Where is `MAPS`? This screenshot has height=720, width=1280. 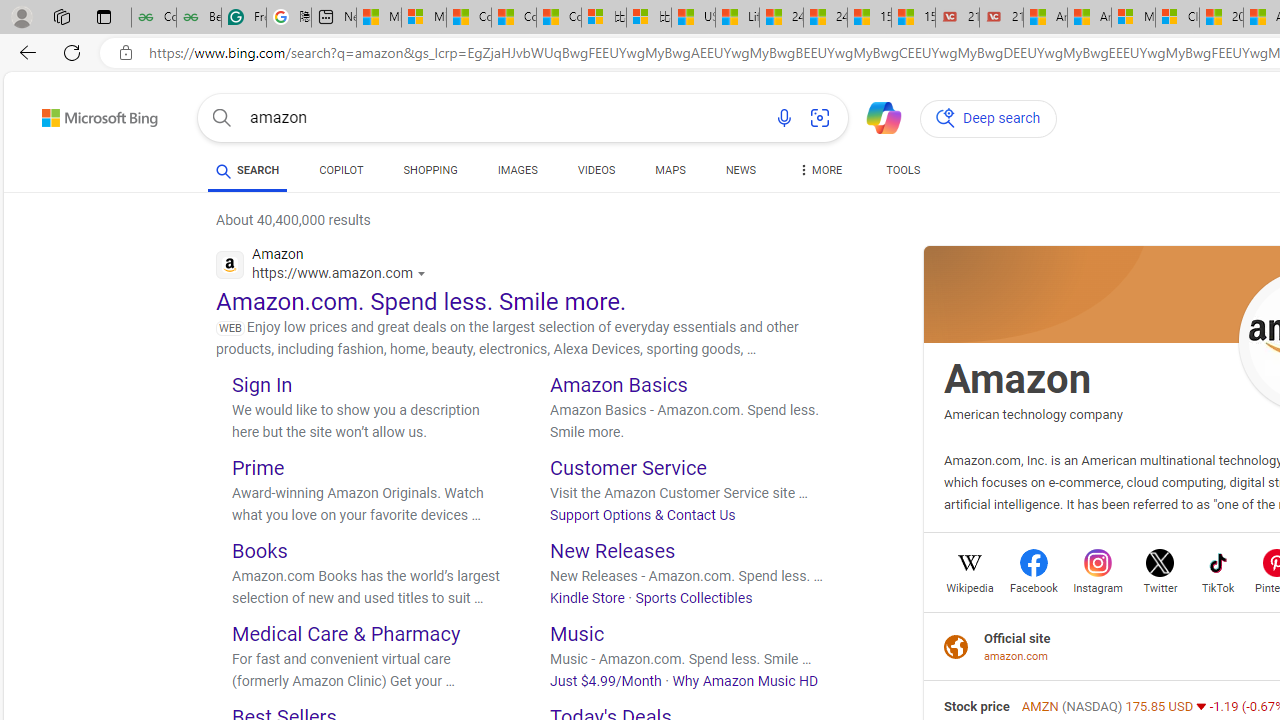 MAPS is located at coordinates (670, 174).